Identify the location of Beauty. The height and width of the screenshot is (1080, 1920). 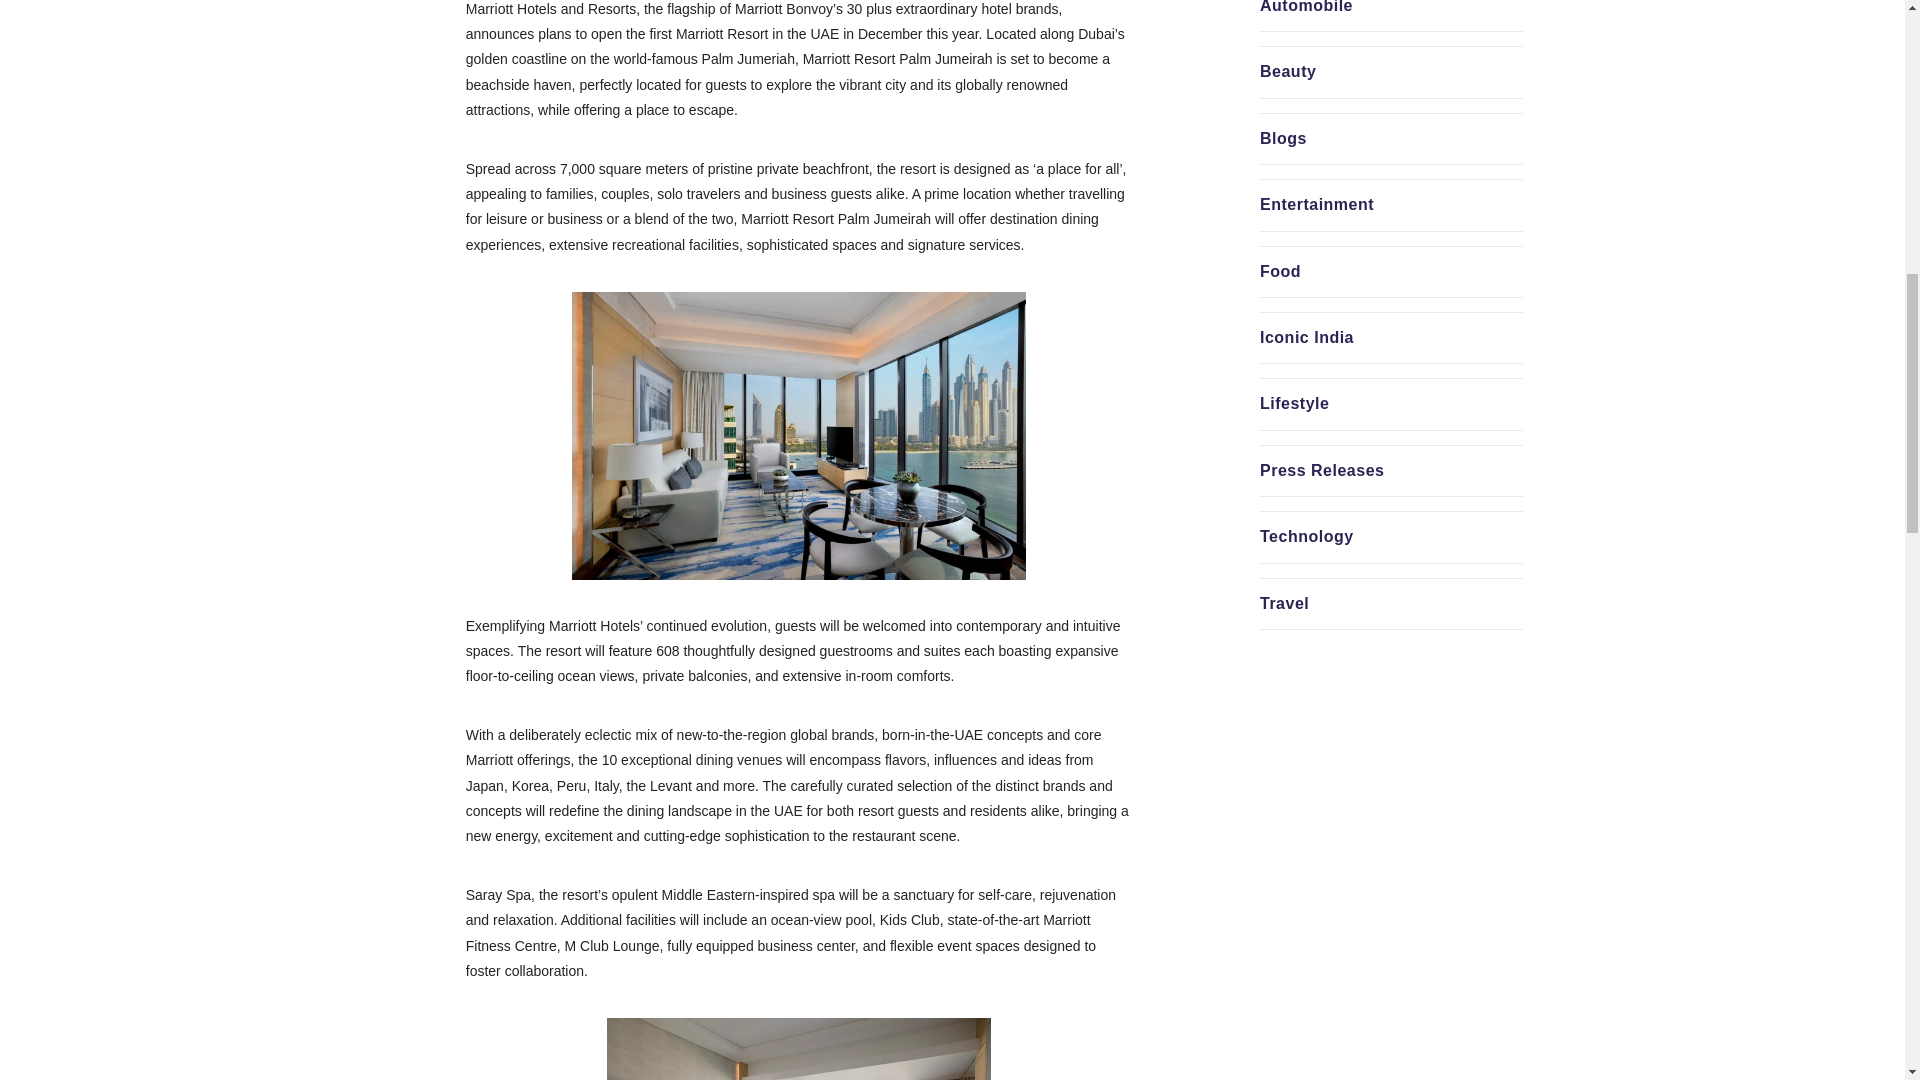
(1287, 70).